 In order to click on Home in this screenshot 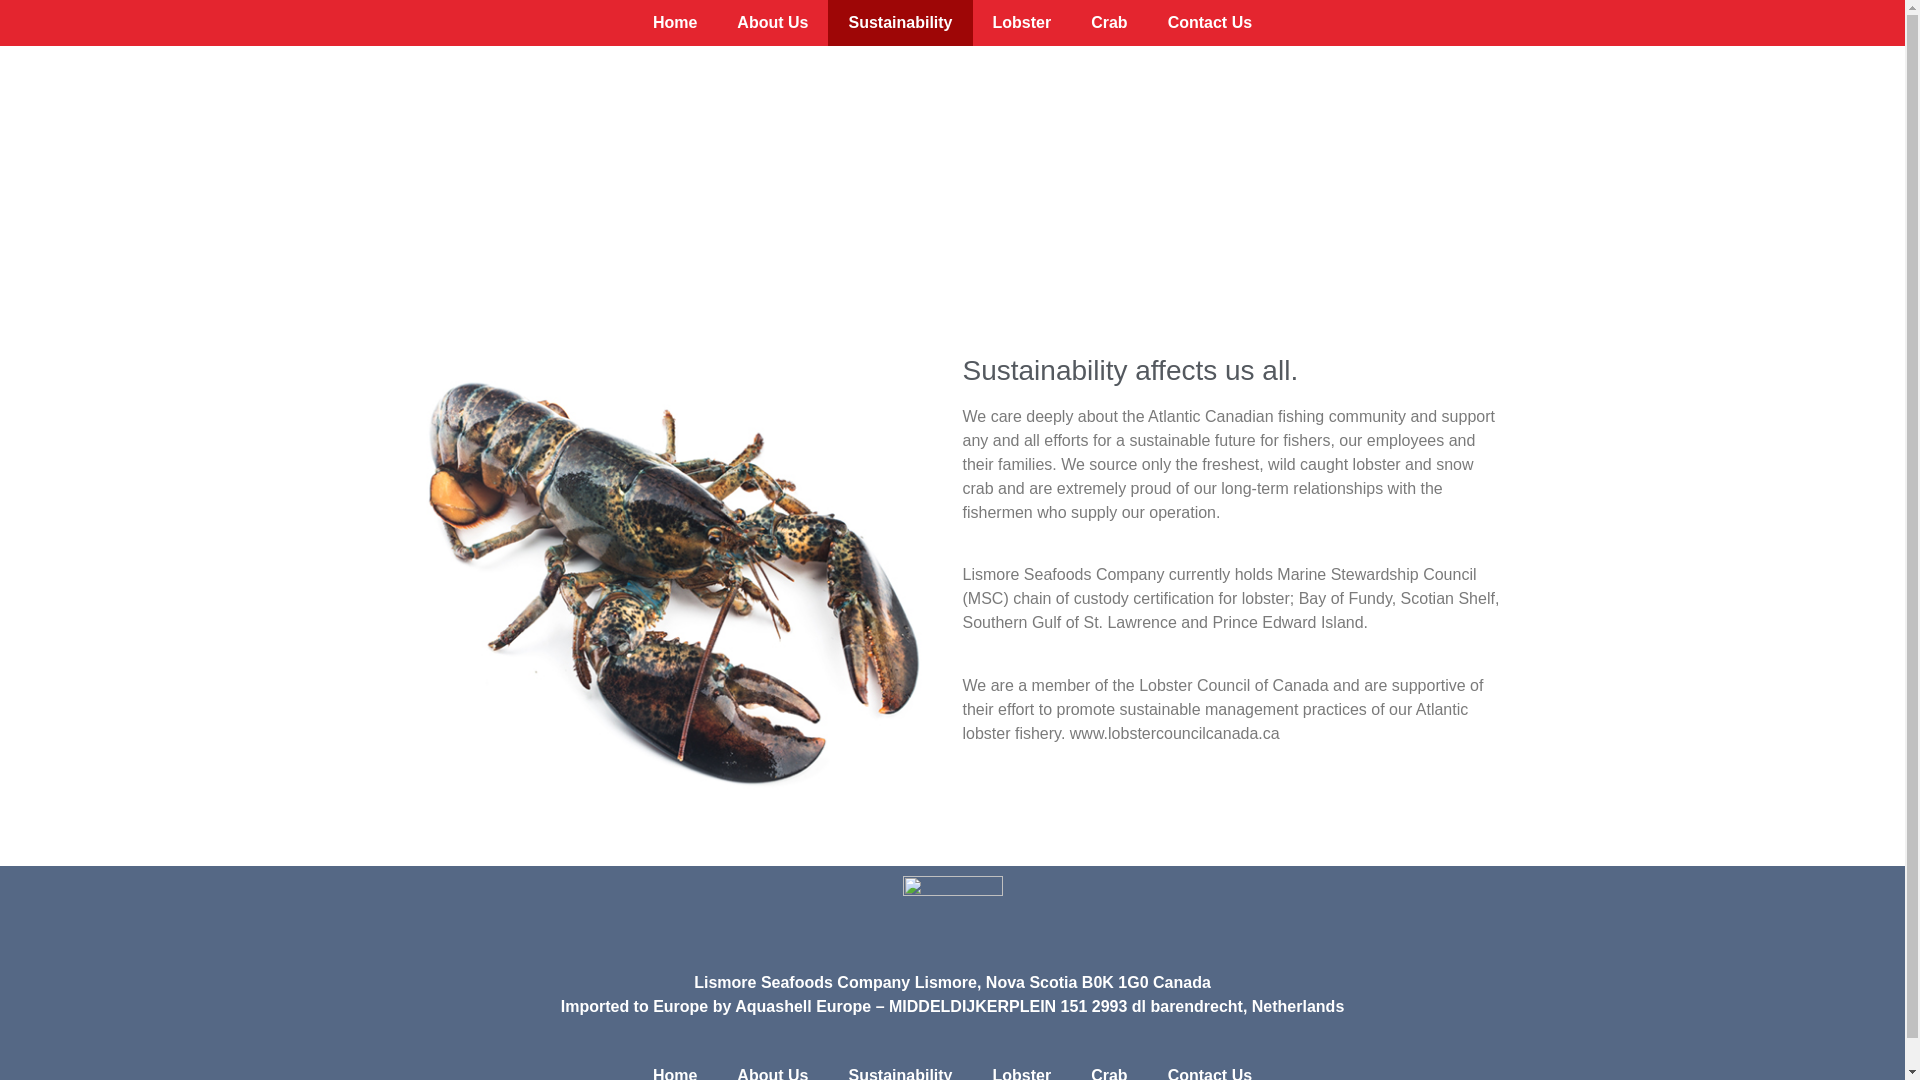, I will do `click(674, 1066)`.